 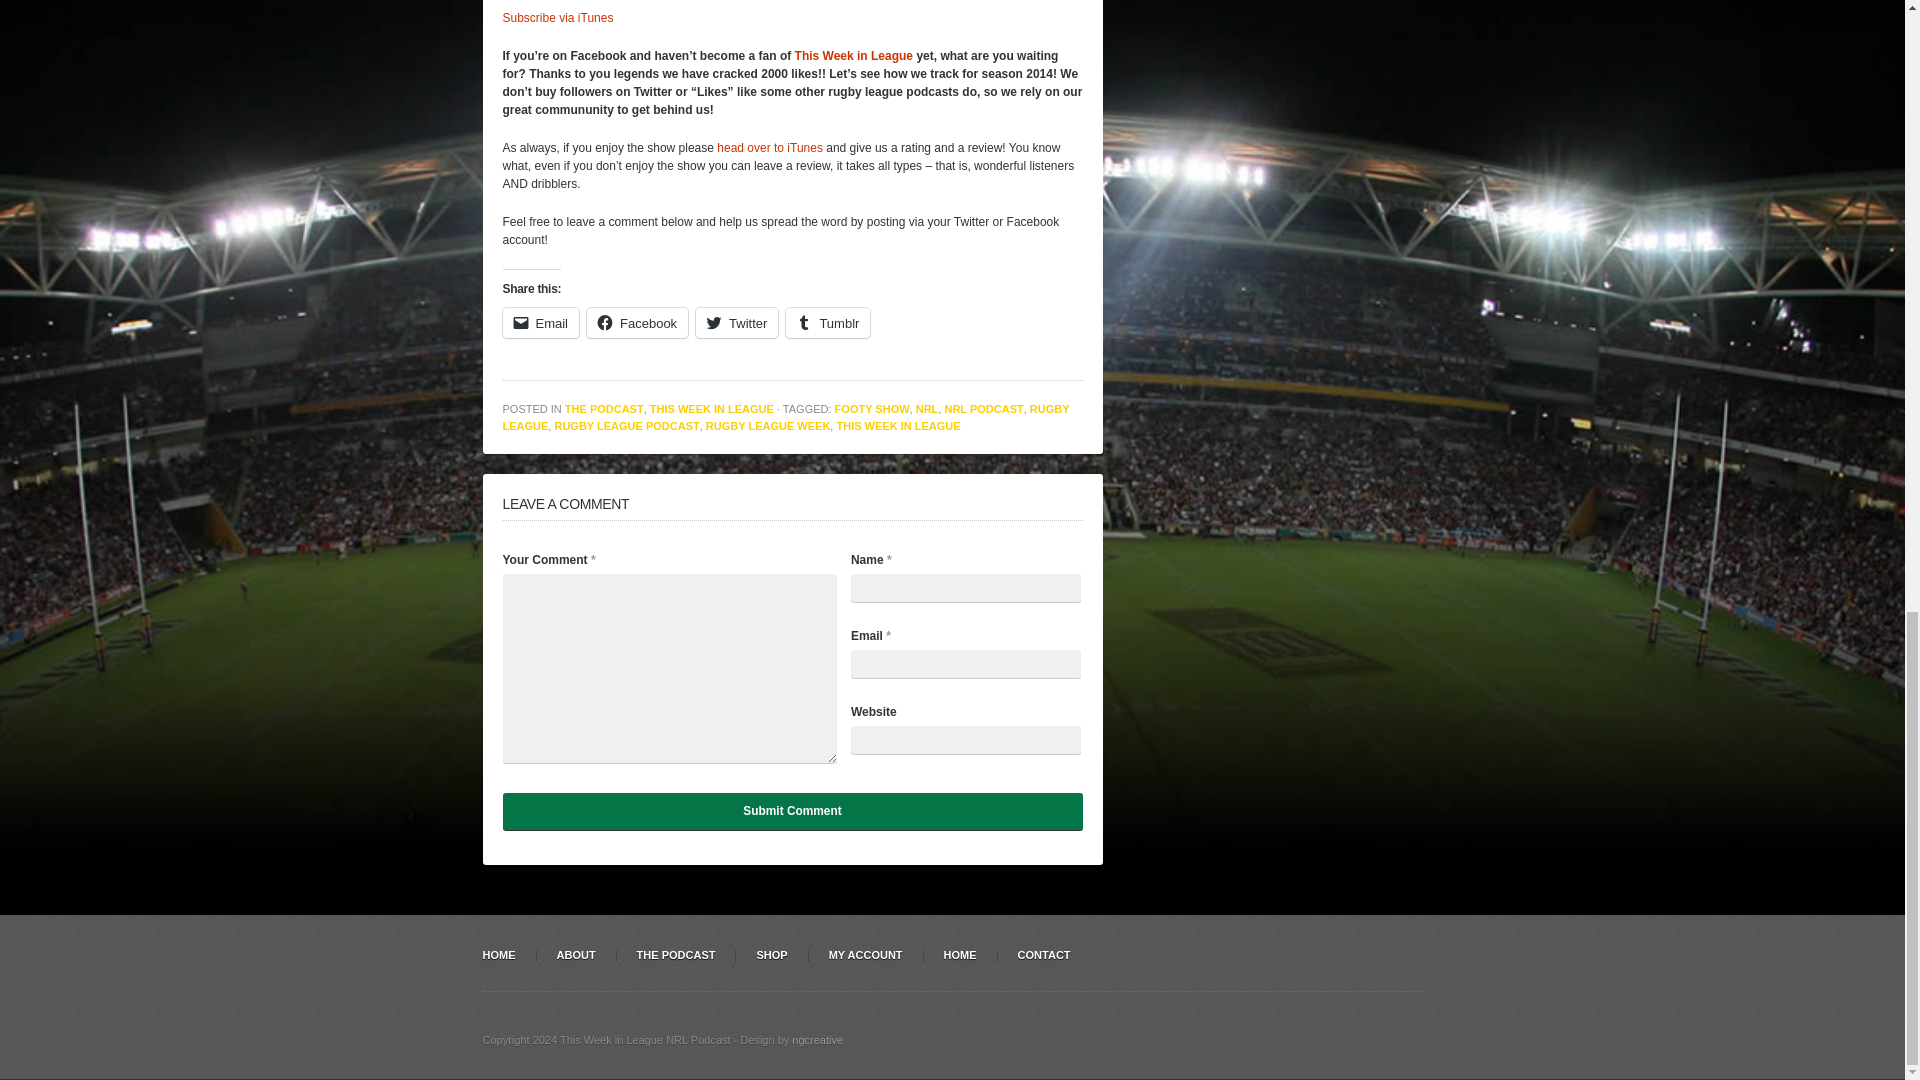 I want to click on Subscribe via iTunes, so click(x=556, y=17).